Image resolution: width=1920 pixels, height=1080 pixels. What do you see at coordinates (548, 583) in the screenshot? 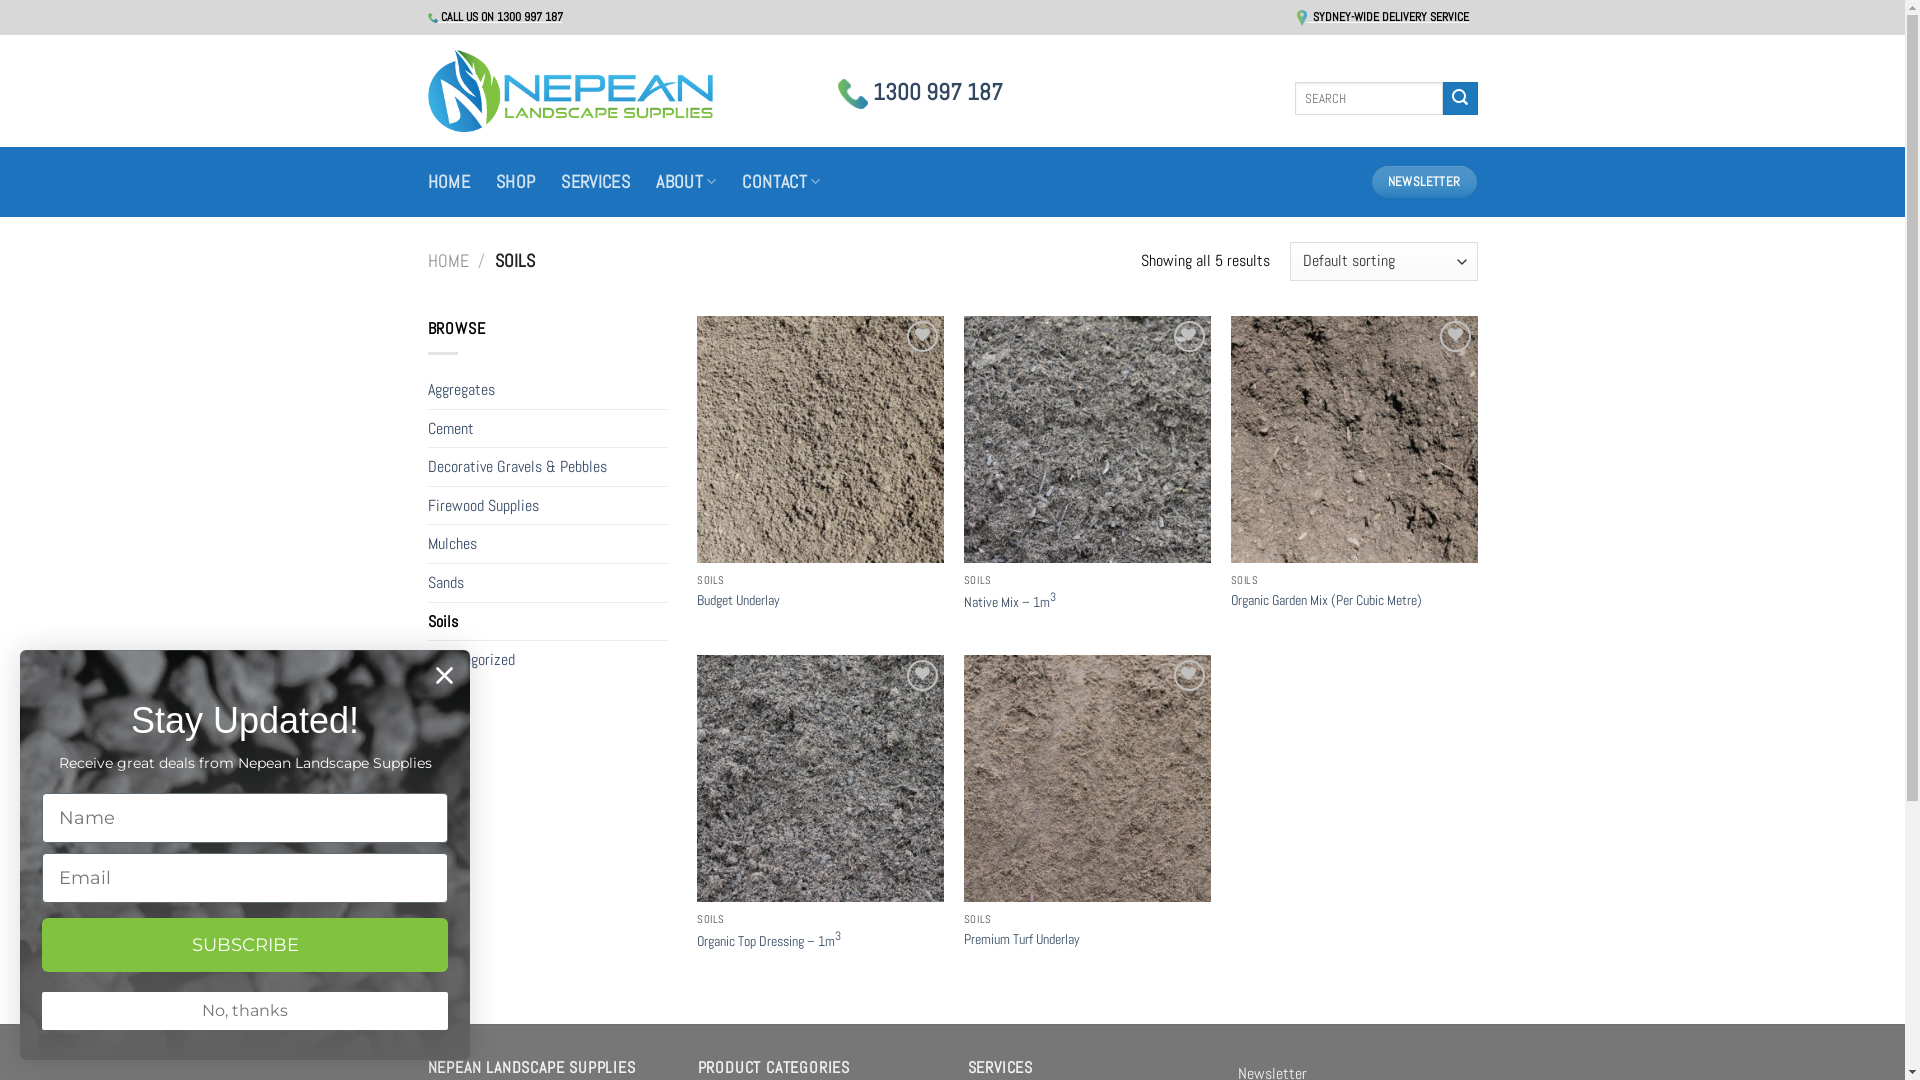
I see `Sands` at bounding box center [548, 583].